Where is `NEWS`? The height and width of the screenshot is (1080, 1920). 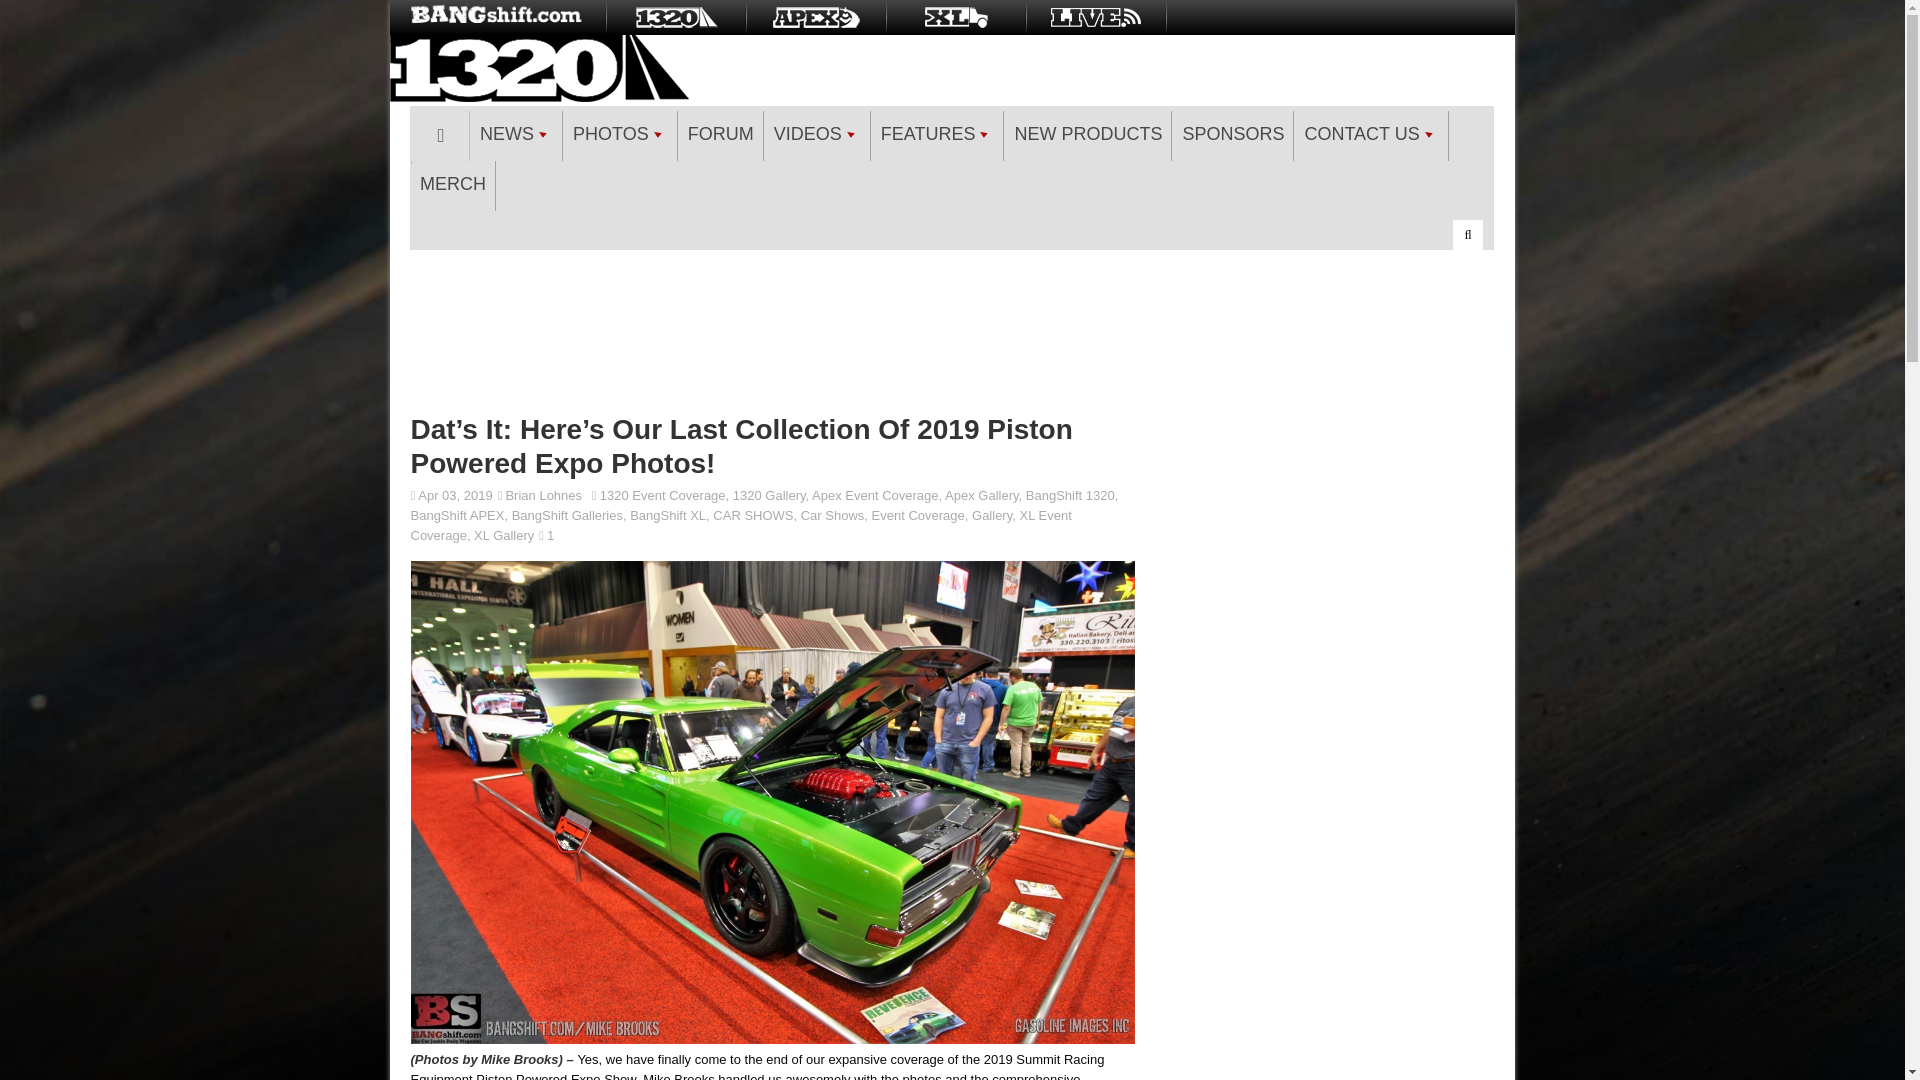 NEWS is located at coordinates (516, 136).